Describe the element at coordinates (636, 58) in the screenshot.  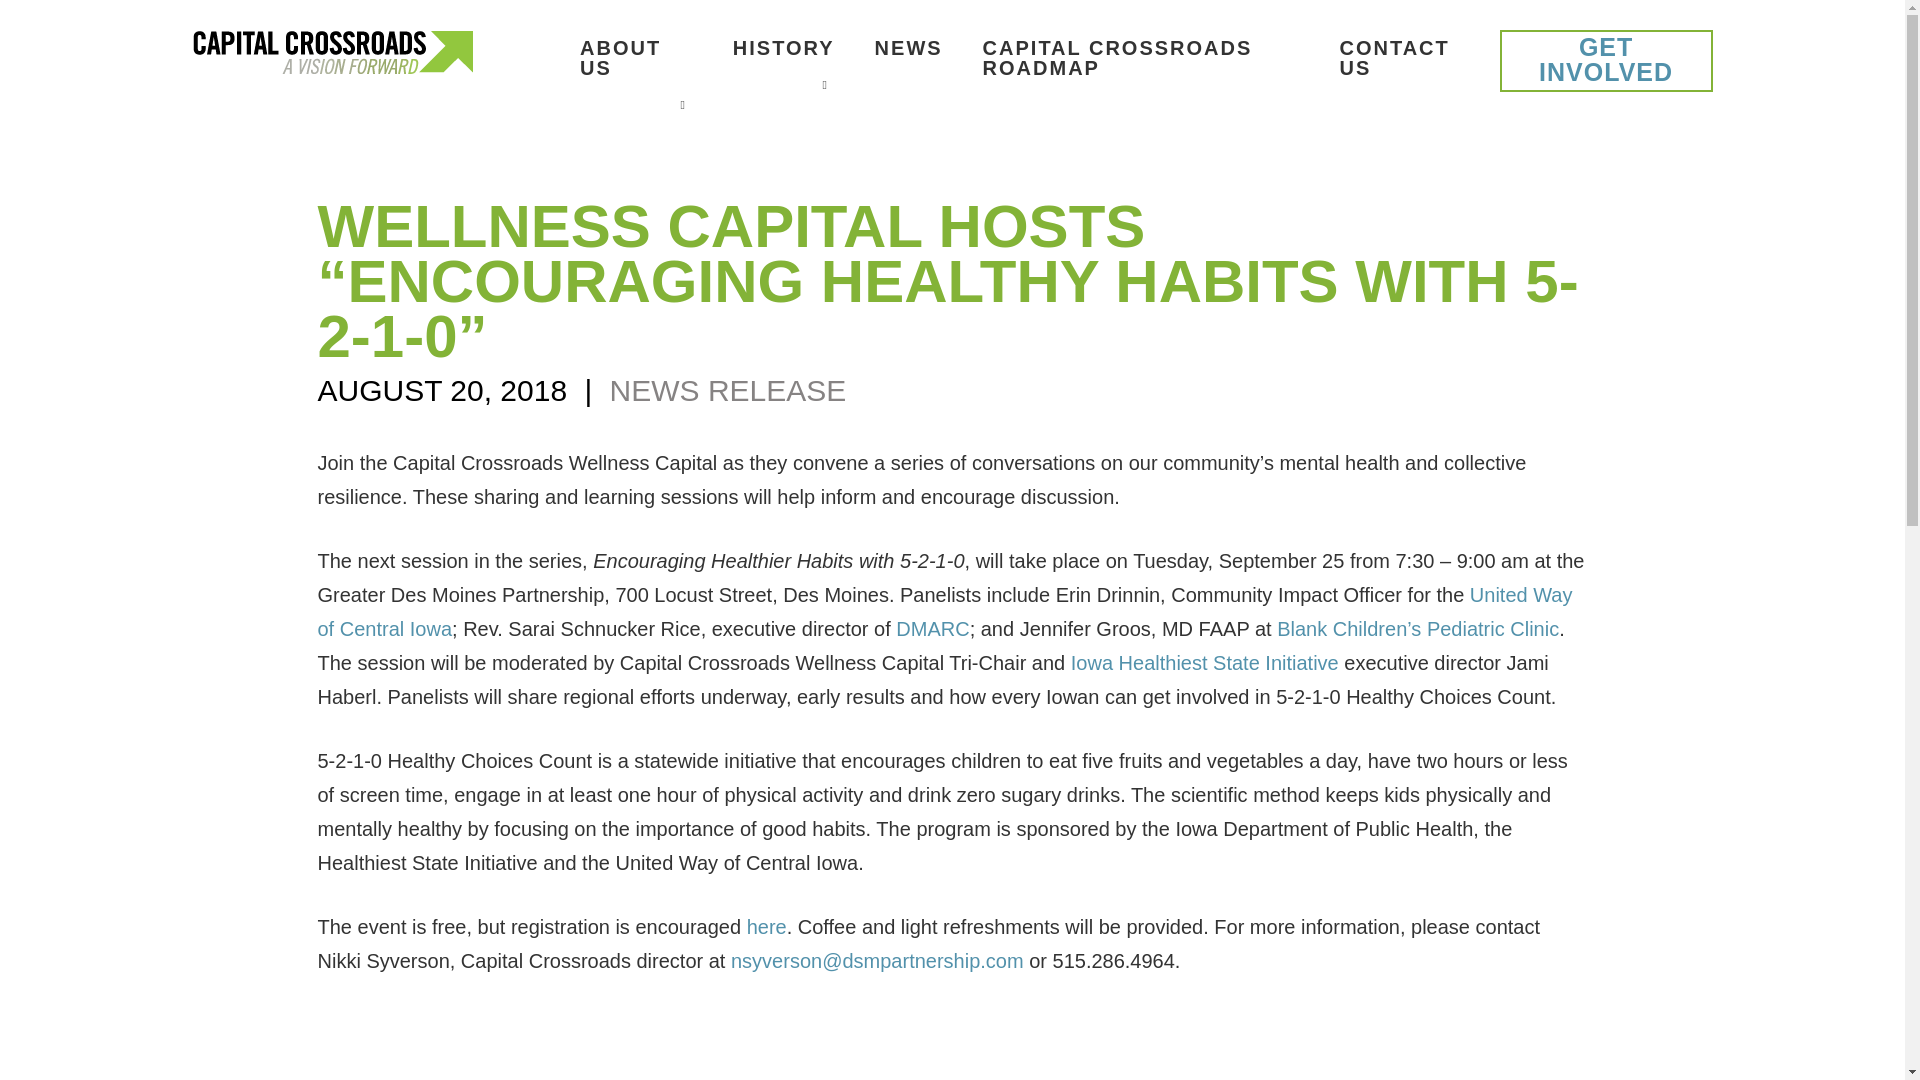
I see `ABOUT US` at that location.